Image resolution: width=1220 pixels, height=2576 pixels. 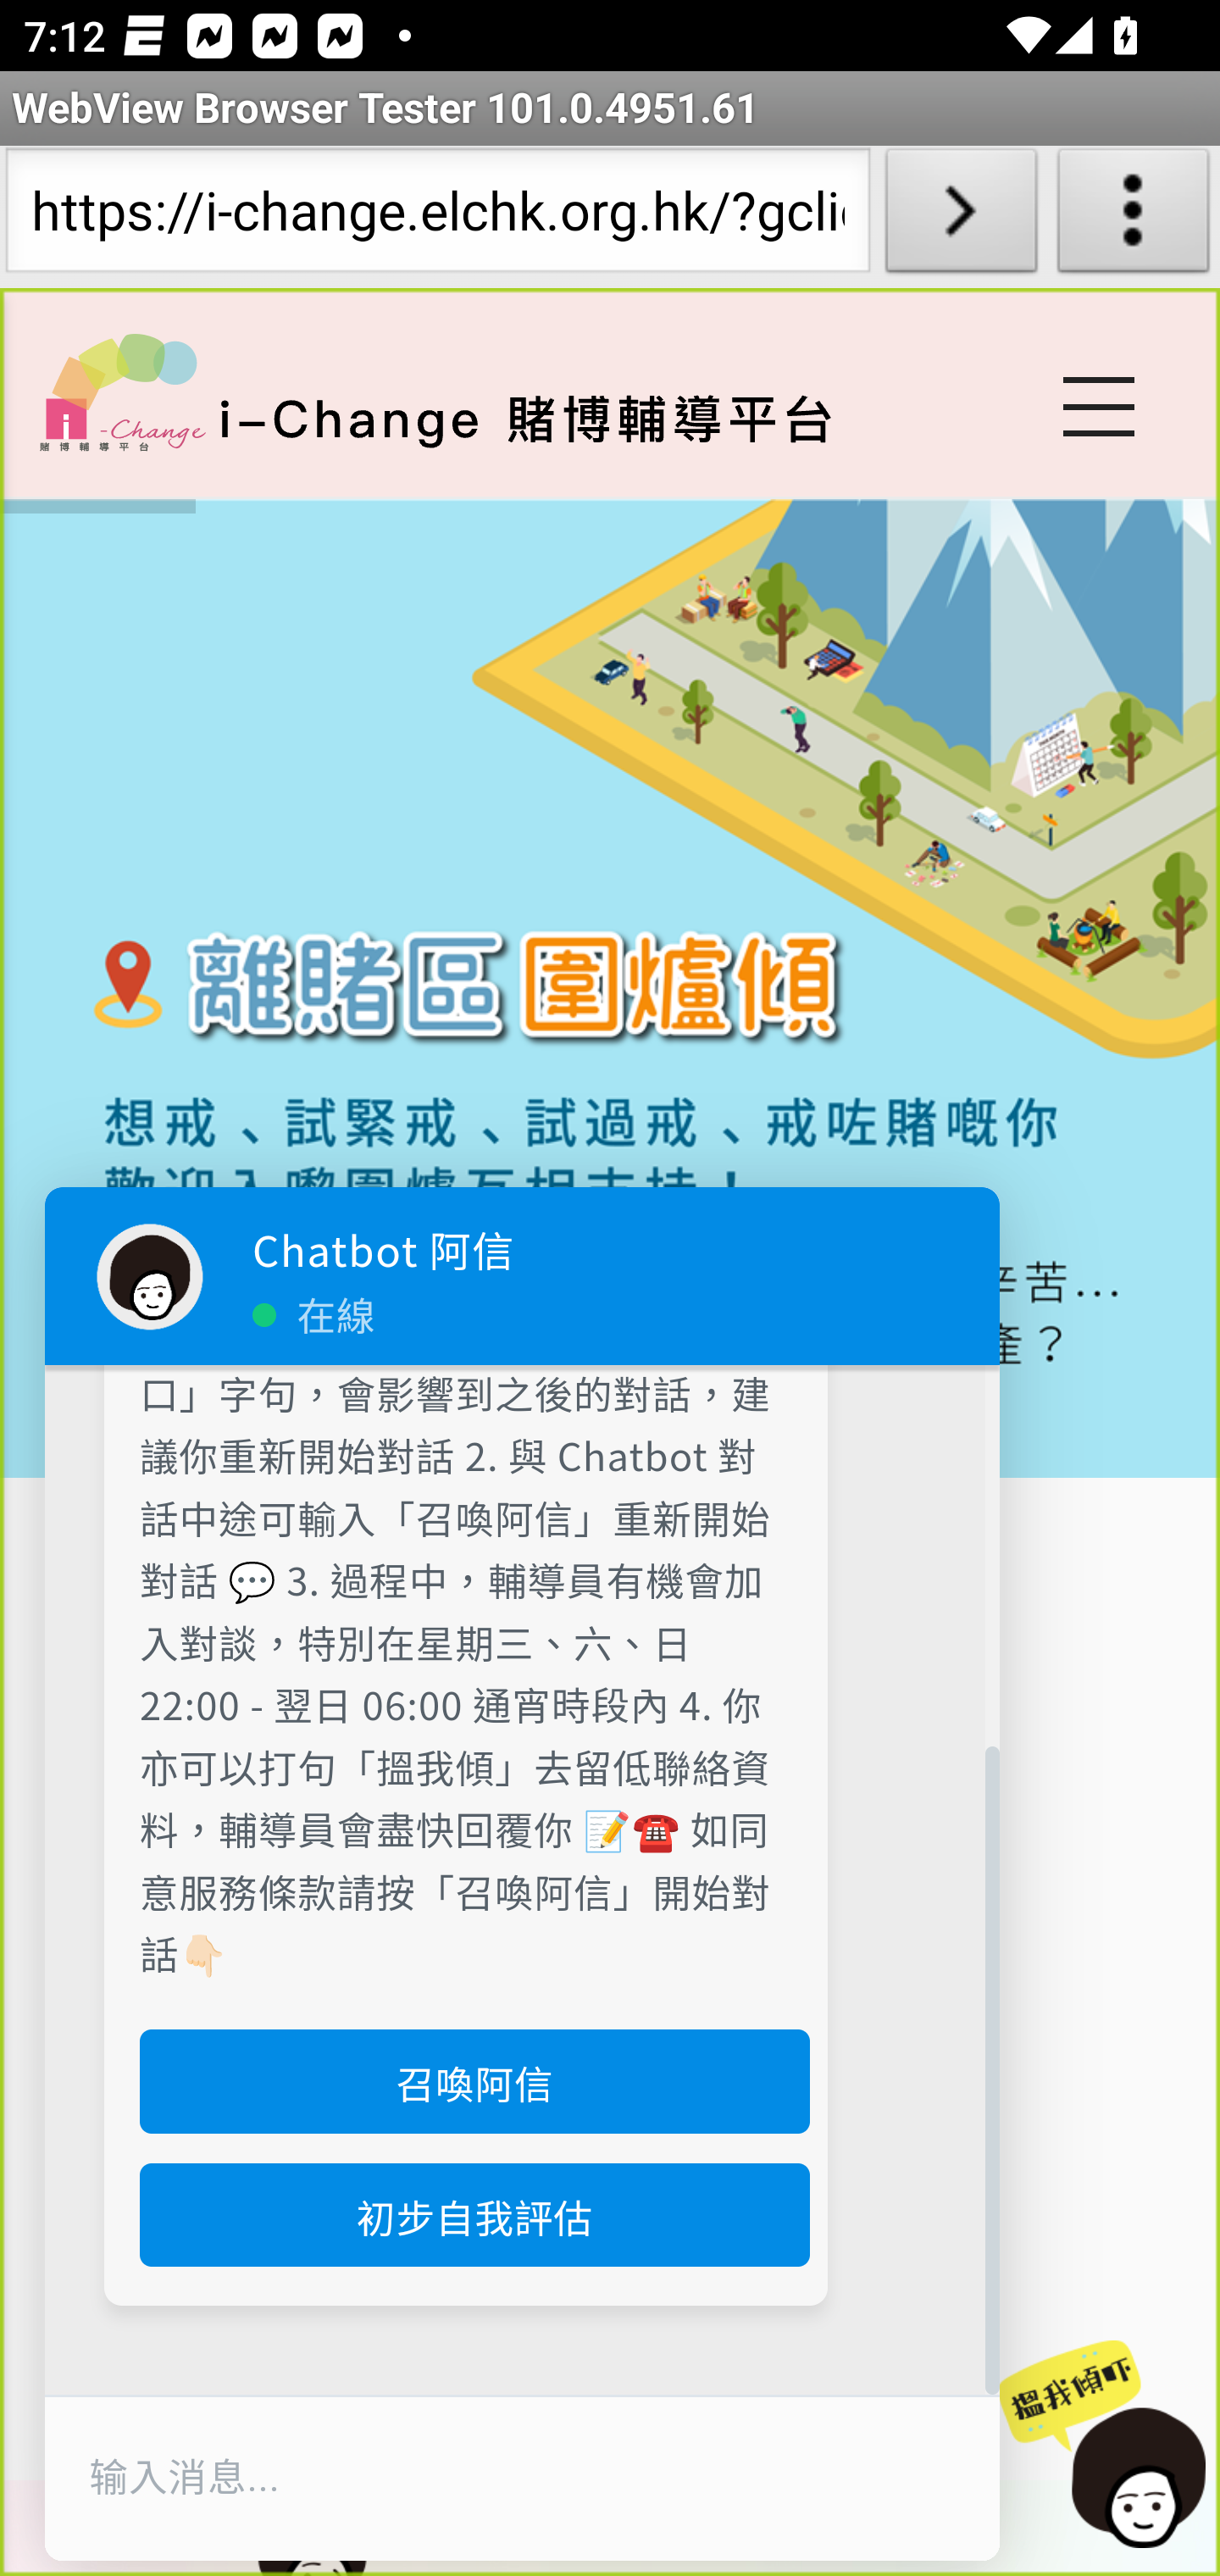 I want to click on Home, so click(x=122, y=391).